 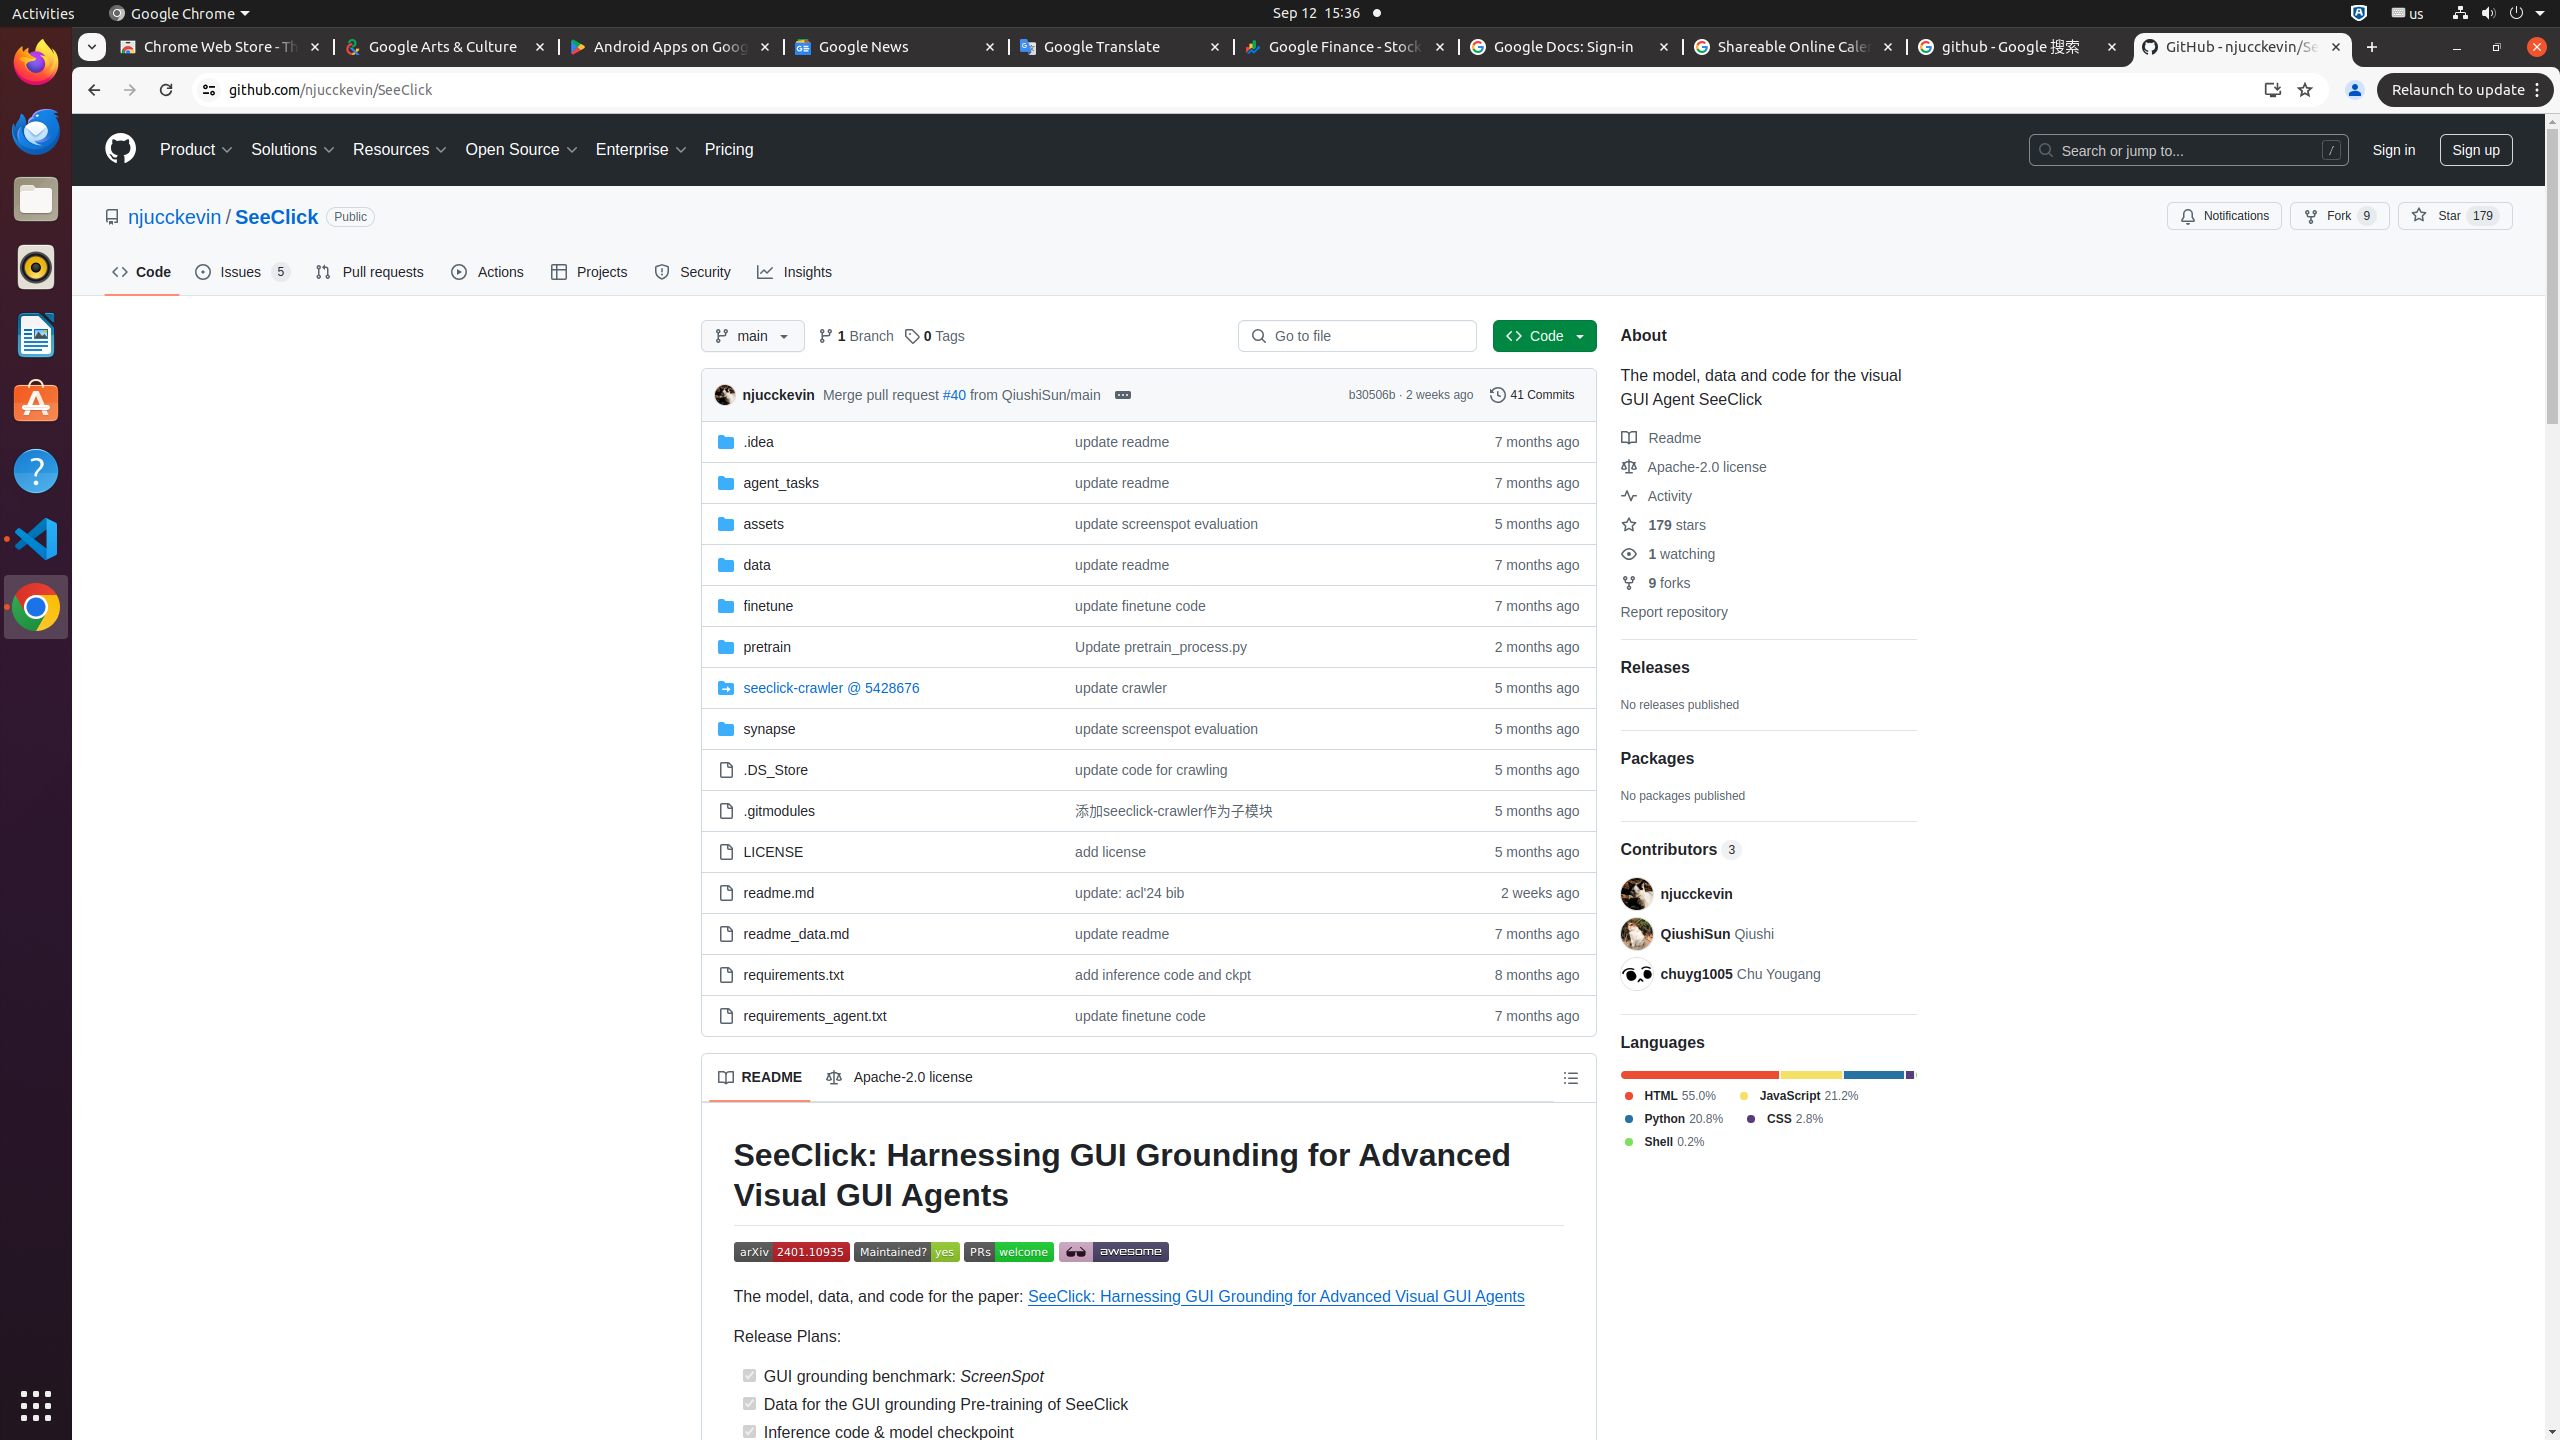 I want to click on Google Chrome, so click(x=36, y=607).